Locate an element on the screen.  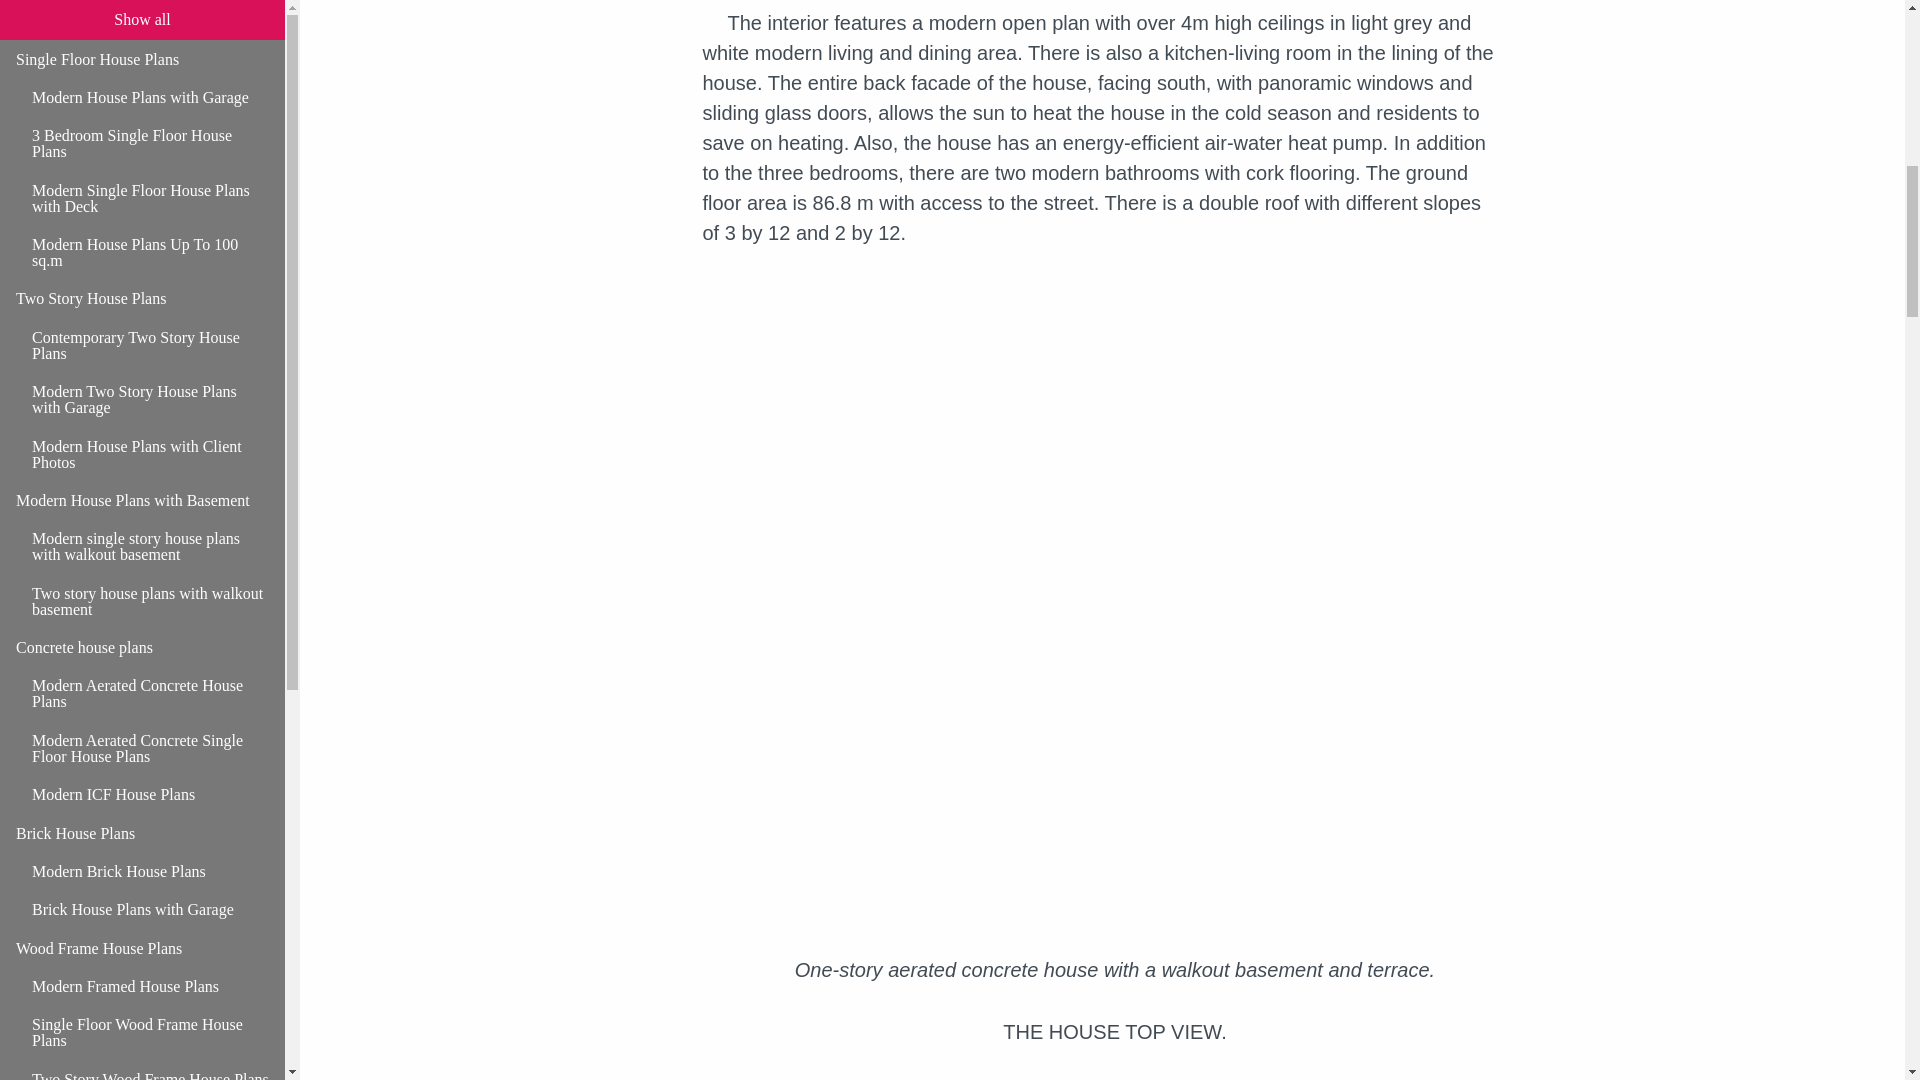
Timber House Plans is located at coordinates (142, 38).